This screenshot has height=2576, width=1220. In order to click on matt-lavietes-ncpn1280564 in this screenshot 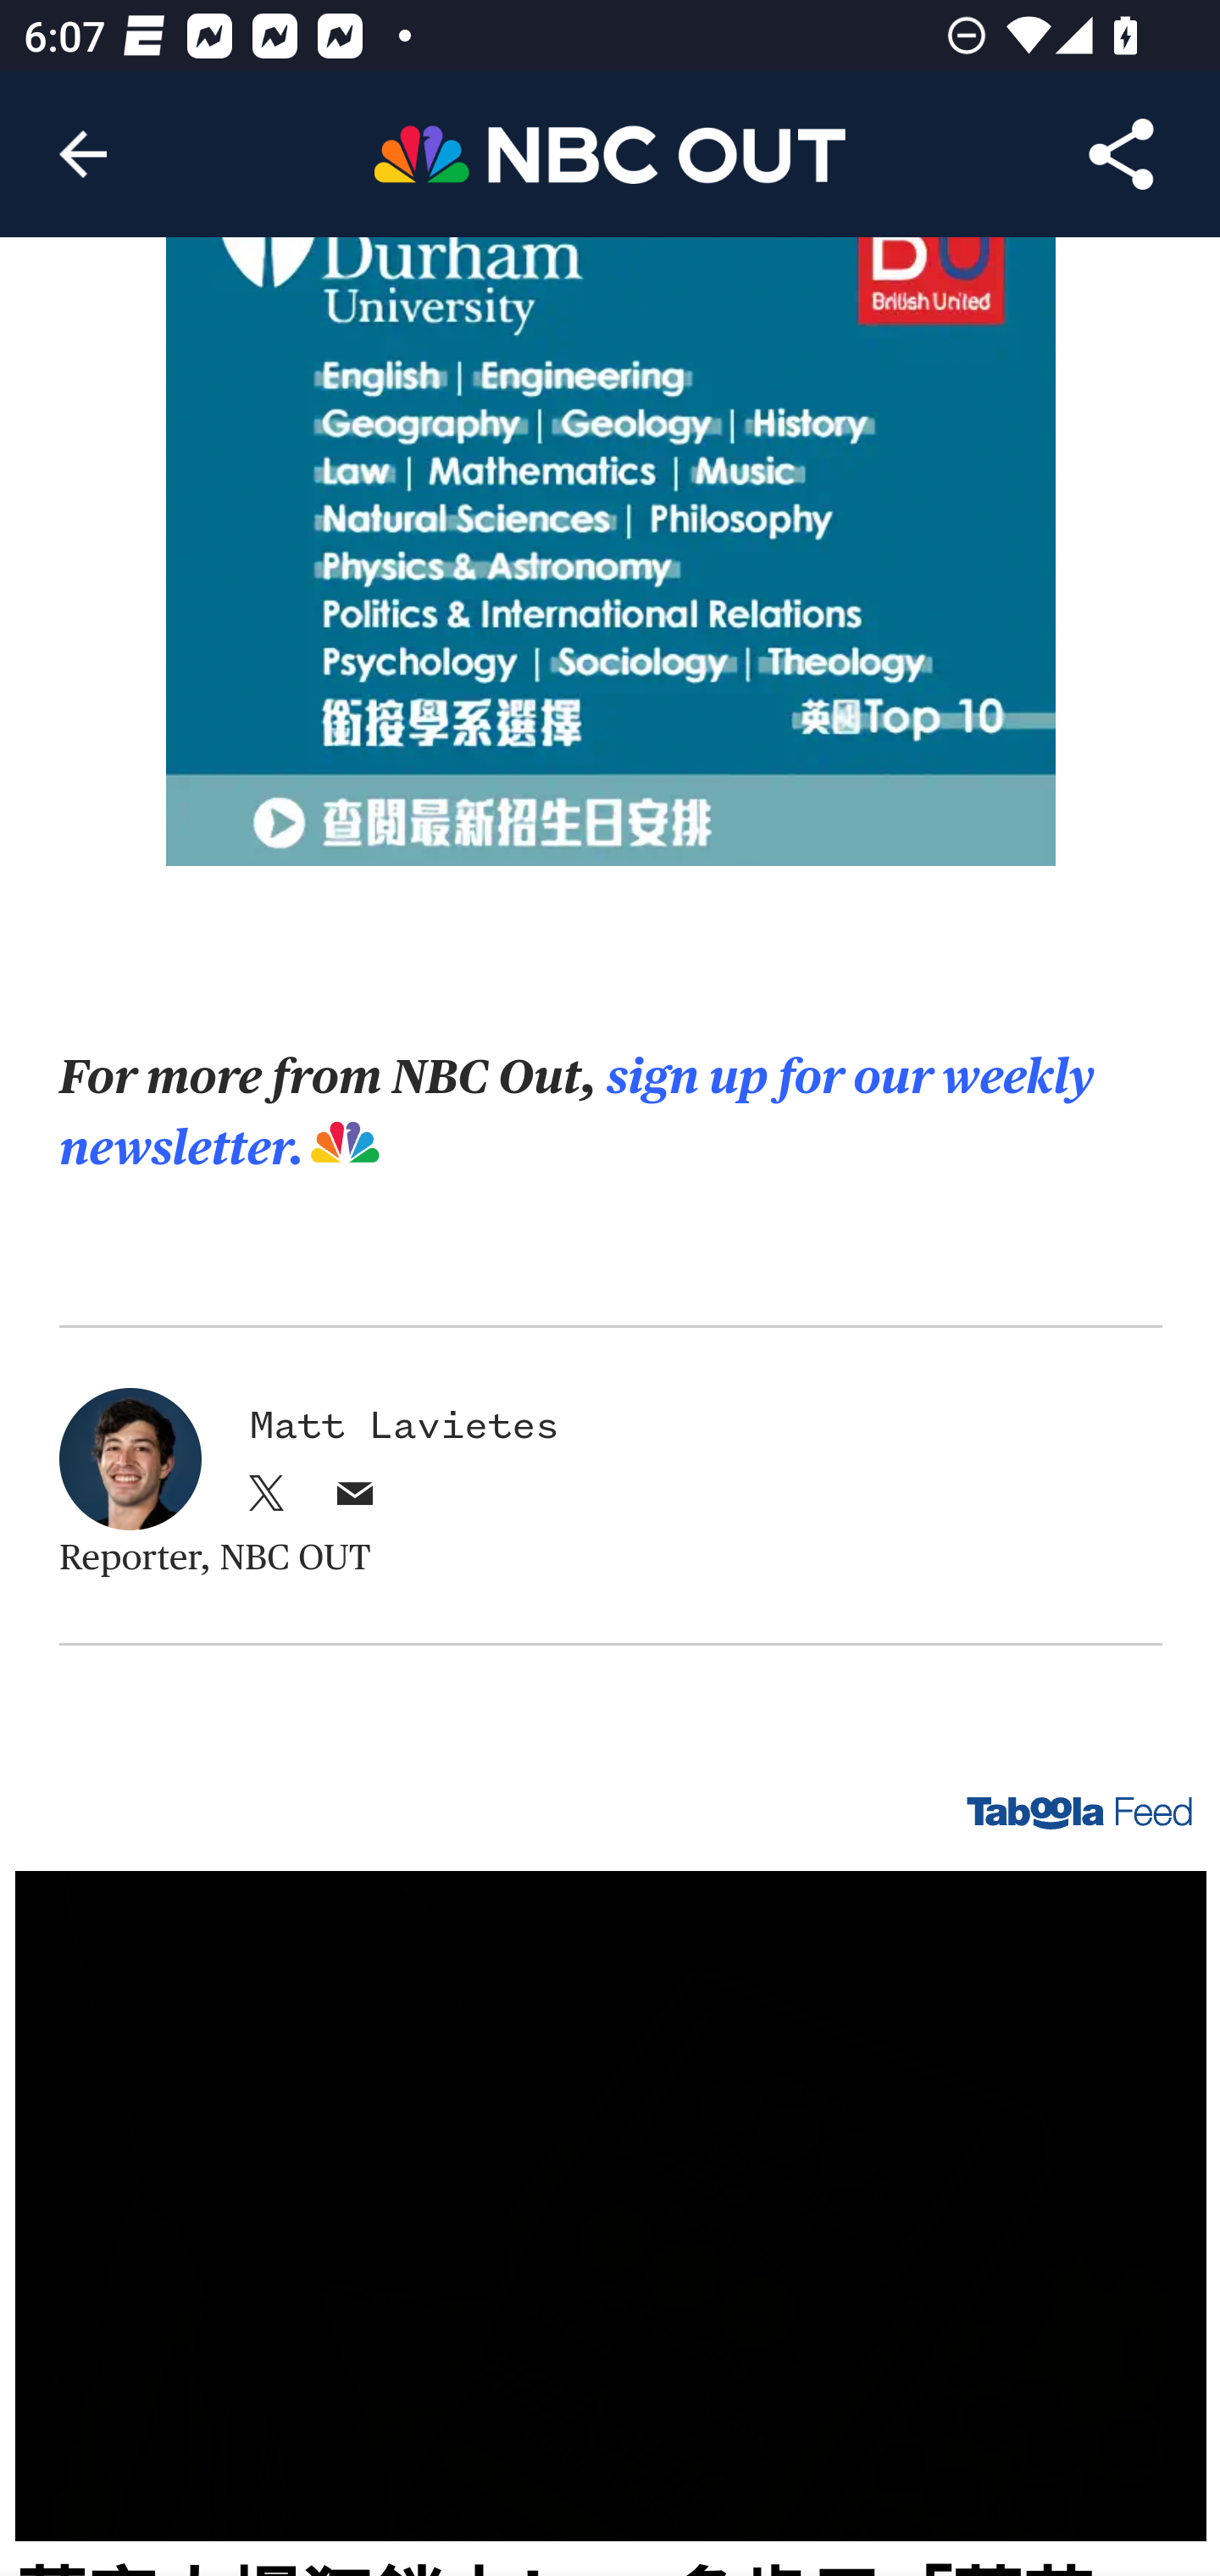, I will do `click(130, 1460)`.